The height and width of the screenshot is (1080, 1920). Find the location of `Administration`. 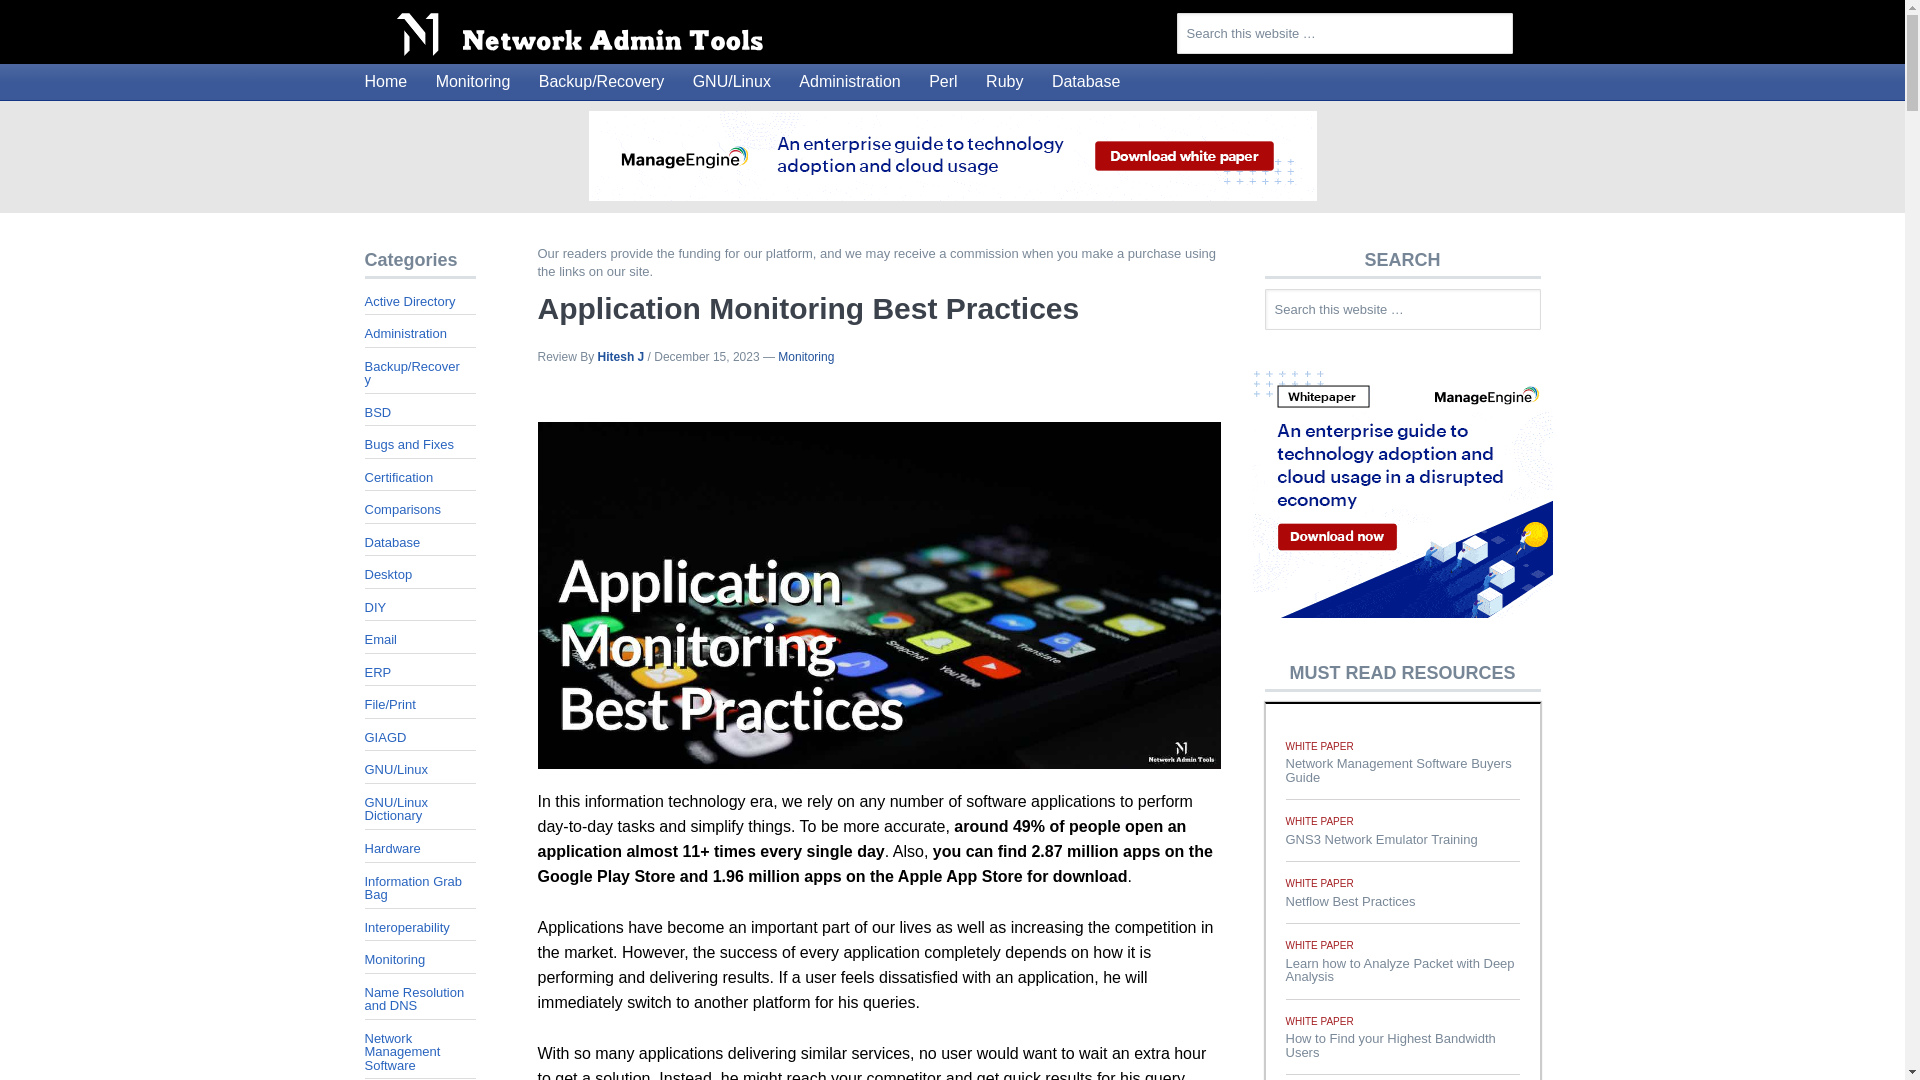

Administration is located at coordinates (850, 82).